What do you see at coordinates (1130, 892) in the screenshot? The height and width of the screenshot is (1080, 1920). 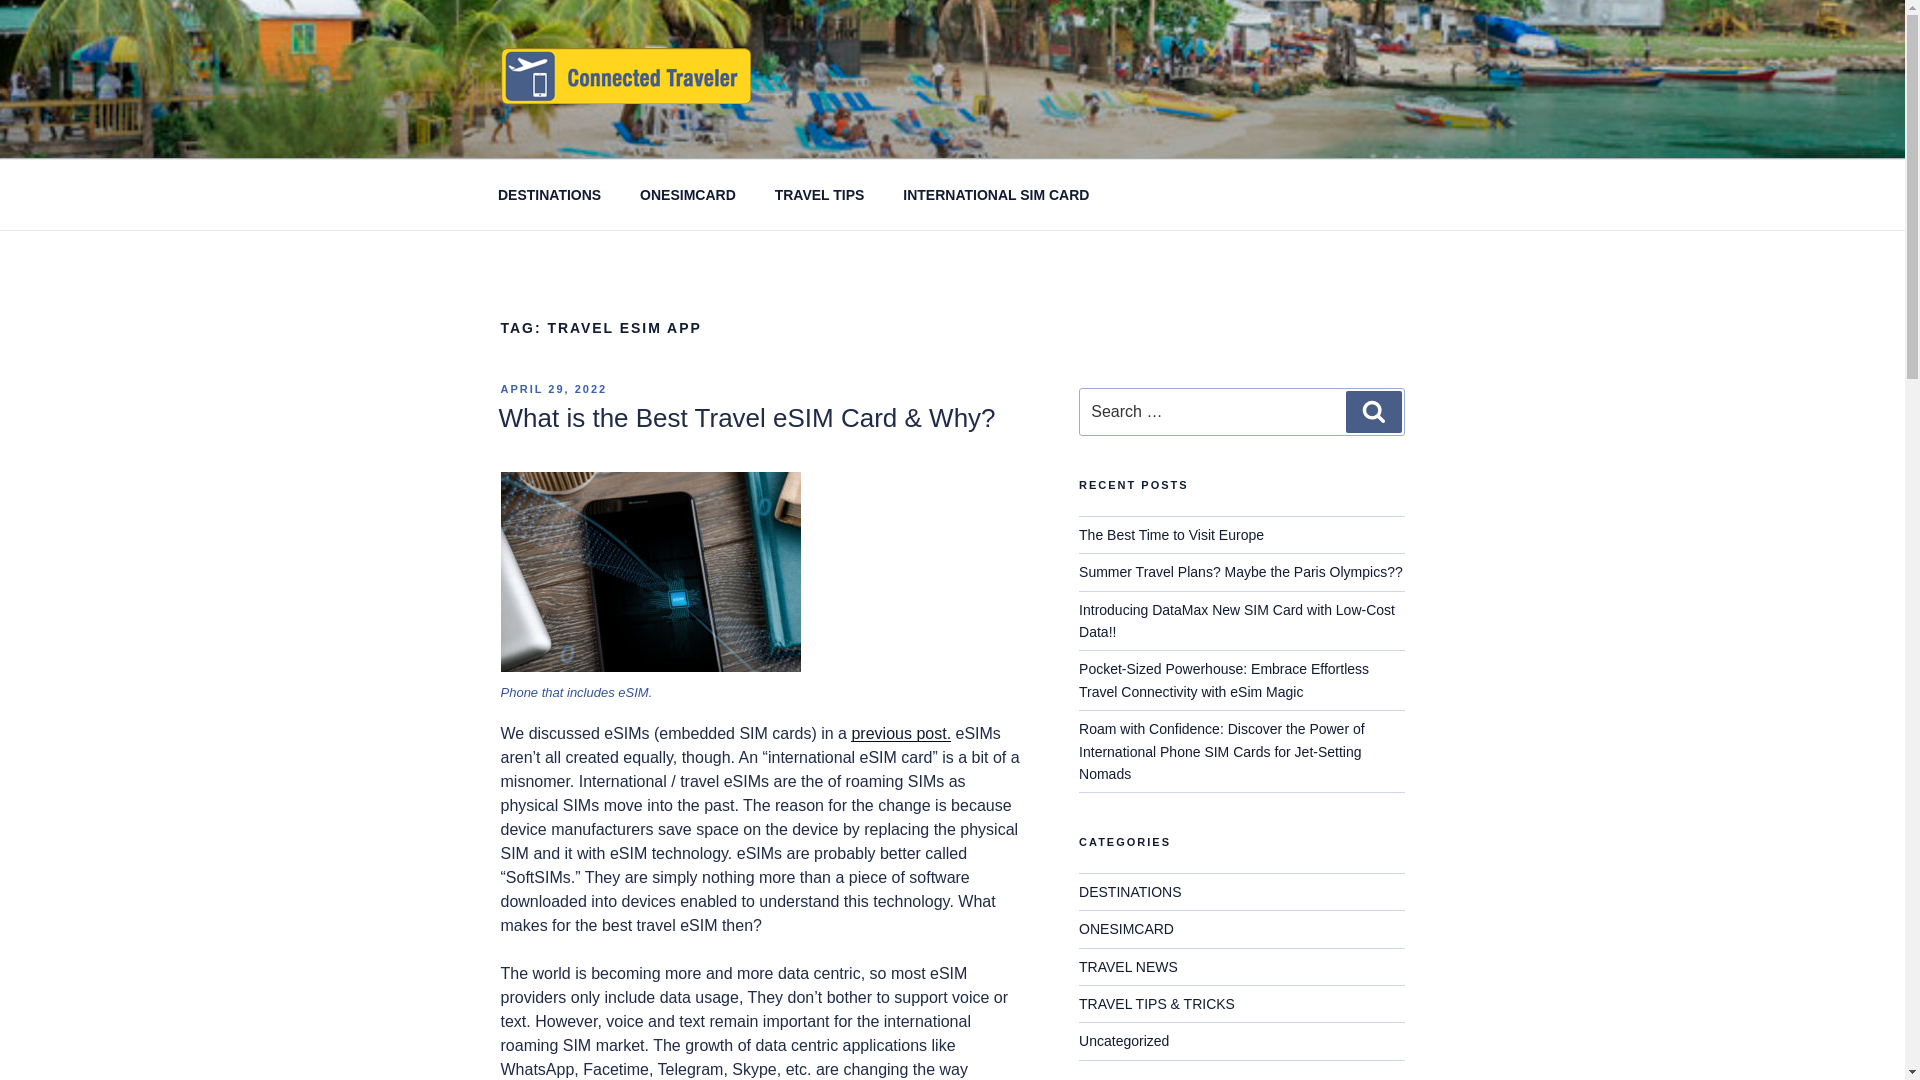 I see `DESTINATIONS` at bounding box center [1130, 892].